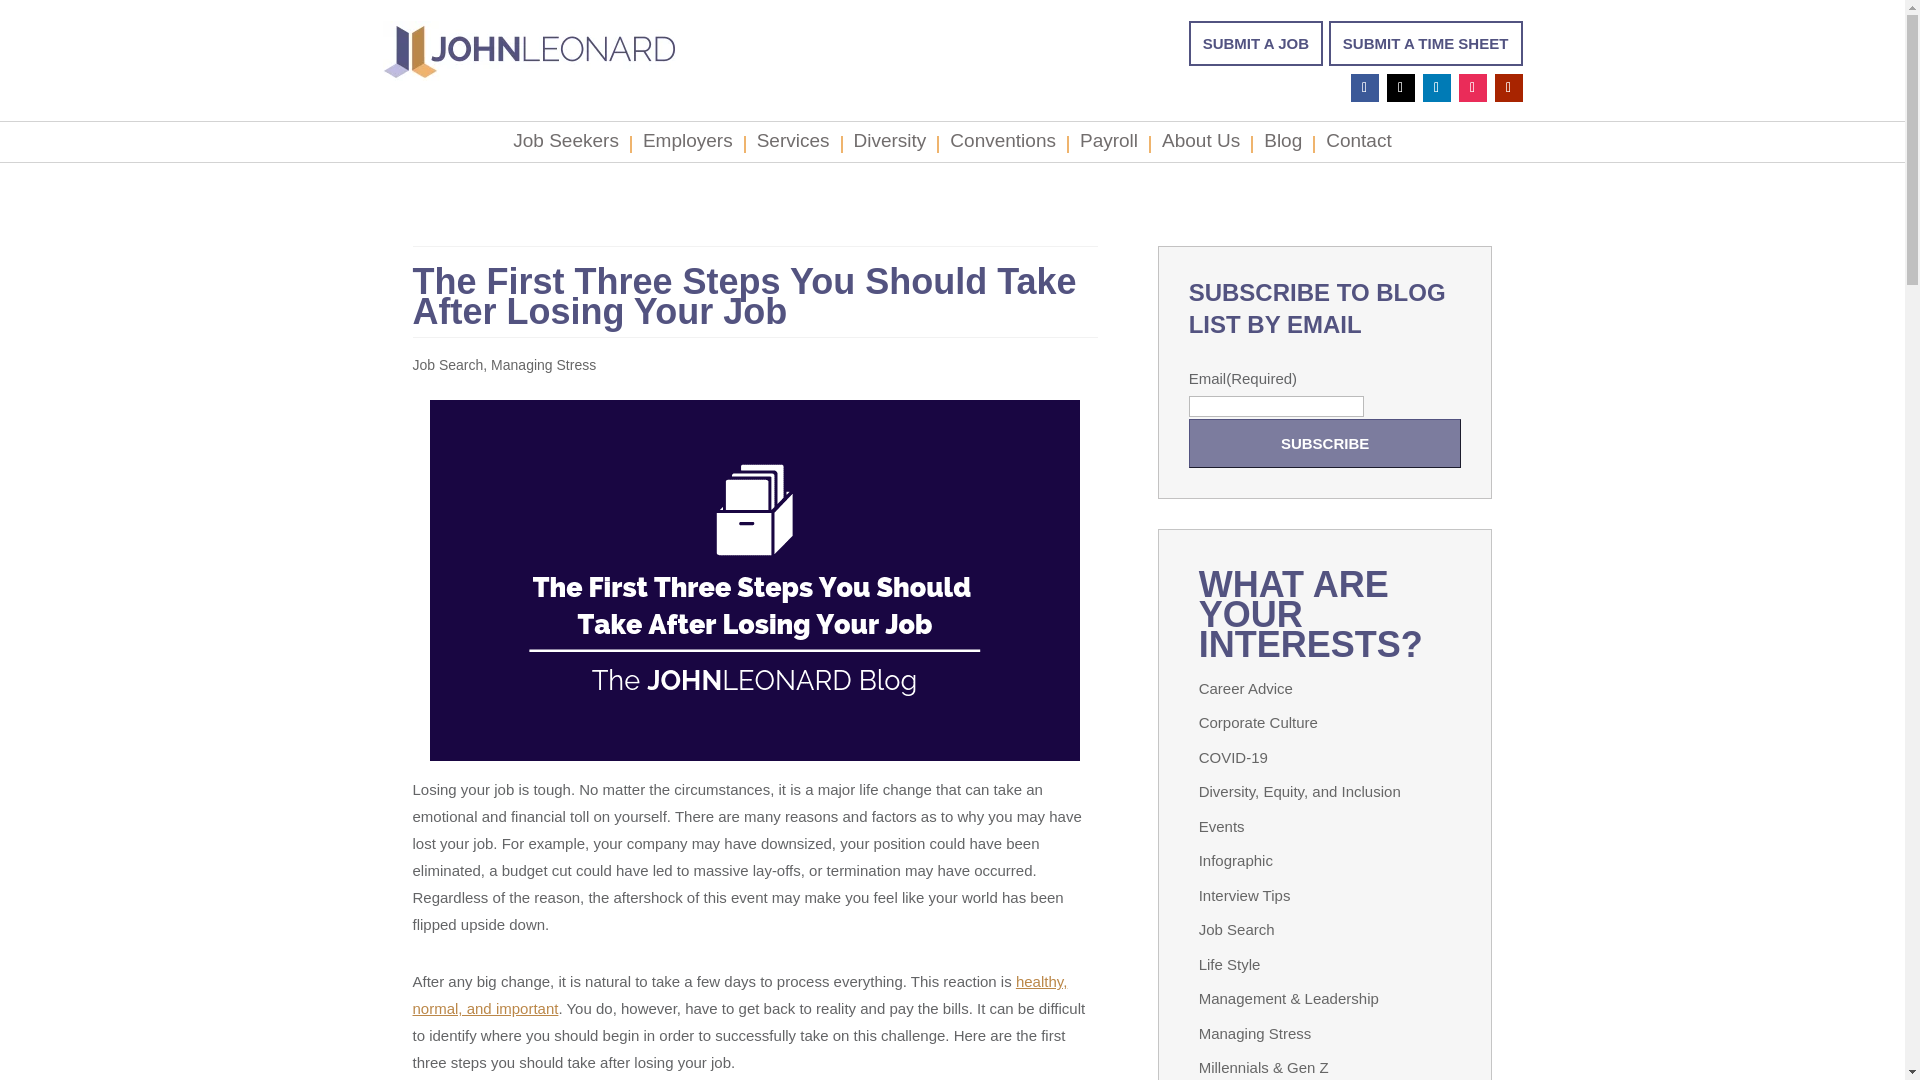  I want to click on SUBMIT A JOB, so click(1255, 42).